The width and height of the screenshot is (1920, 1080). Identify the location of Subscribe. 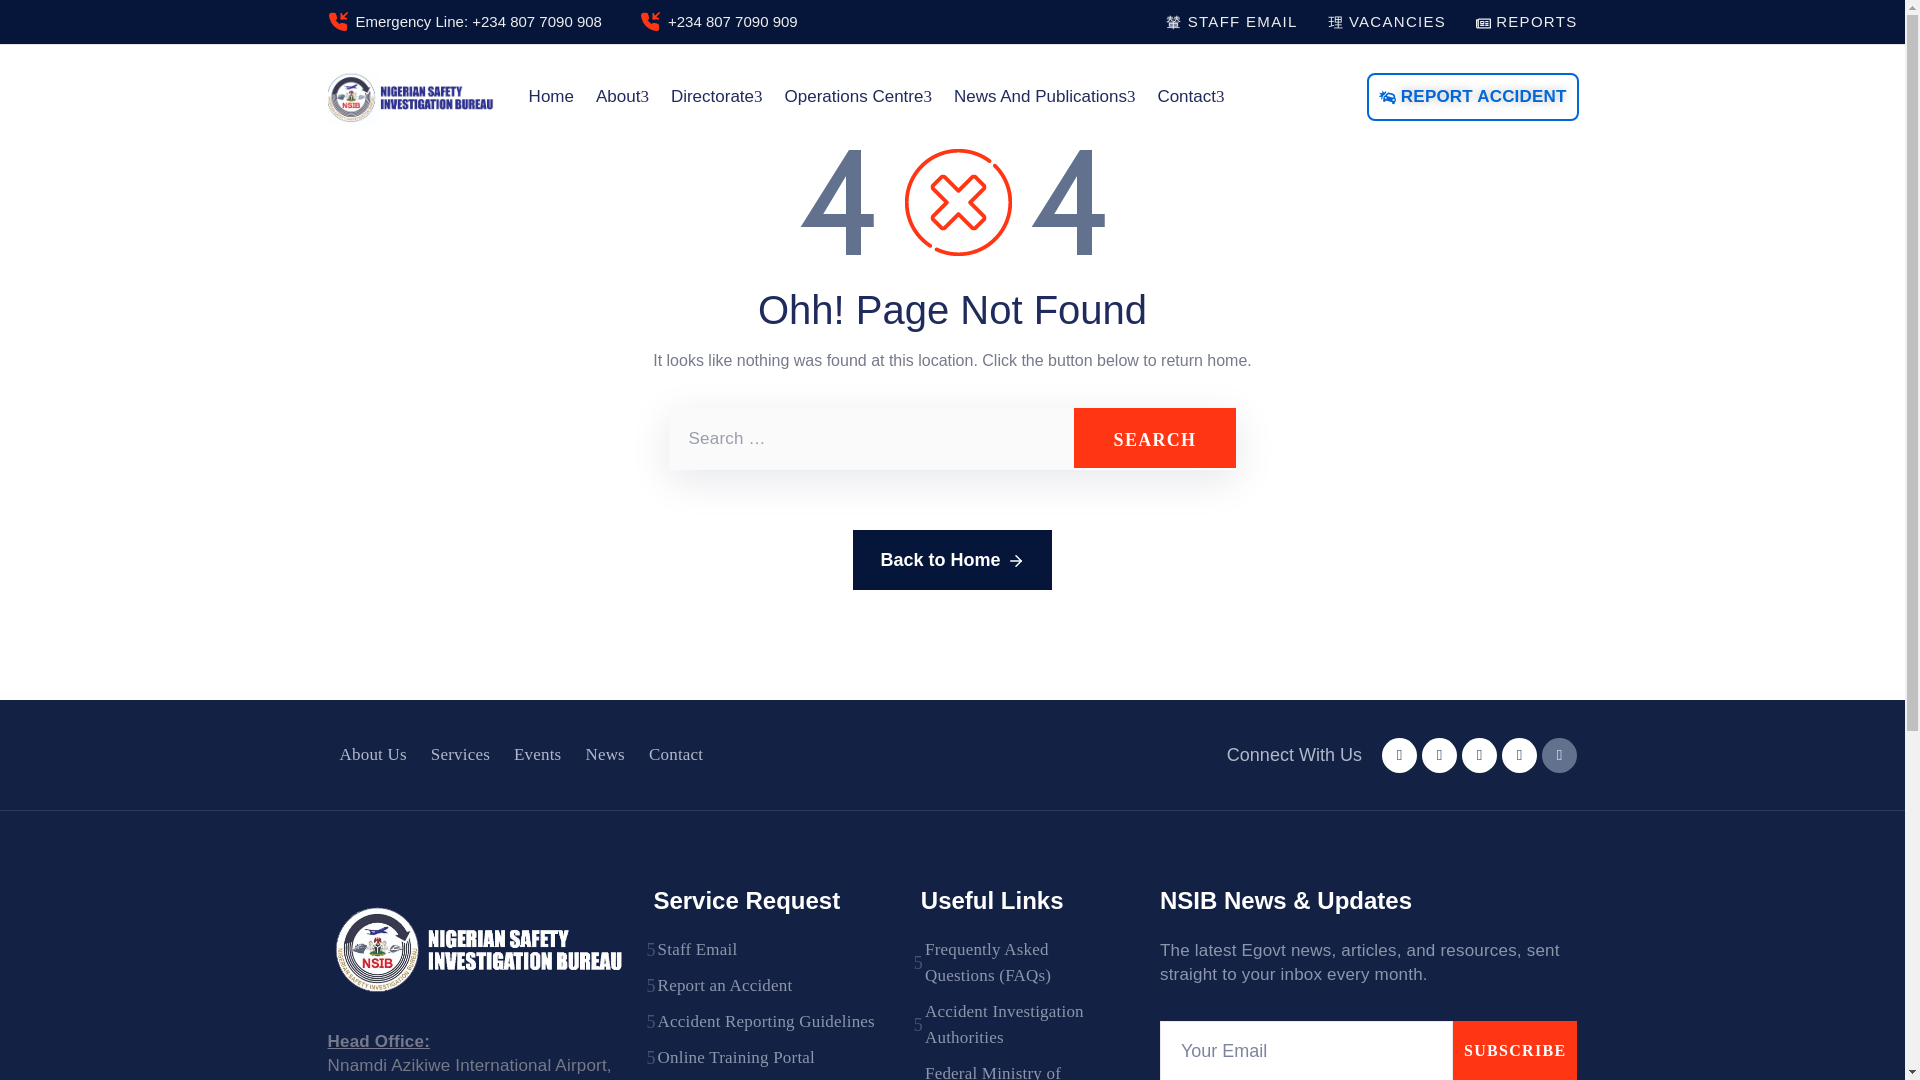
(1516, 1050).